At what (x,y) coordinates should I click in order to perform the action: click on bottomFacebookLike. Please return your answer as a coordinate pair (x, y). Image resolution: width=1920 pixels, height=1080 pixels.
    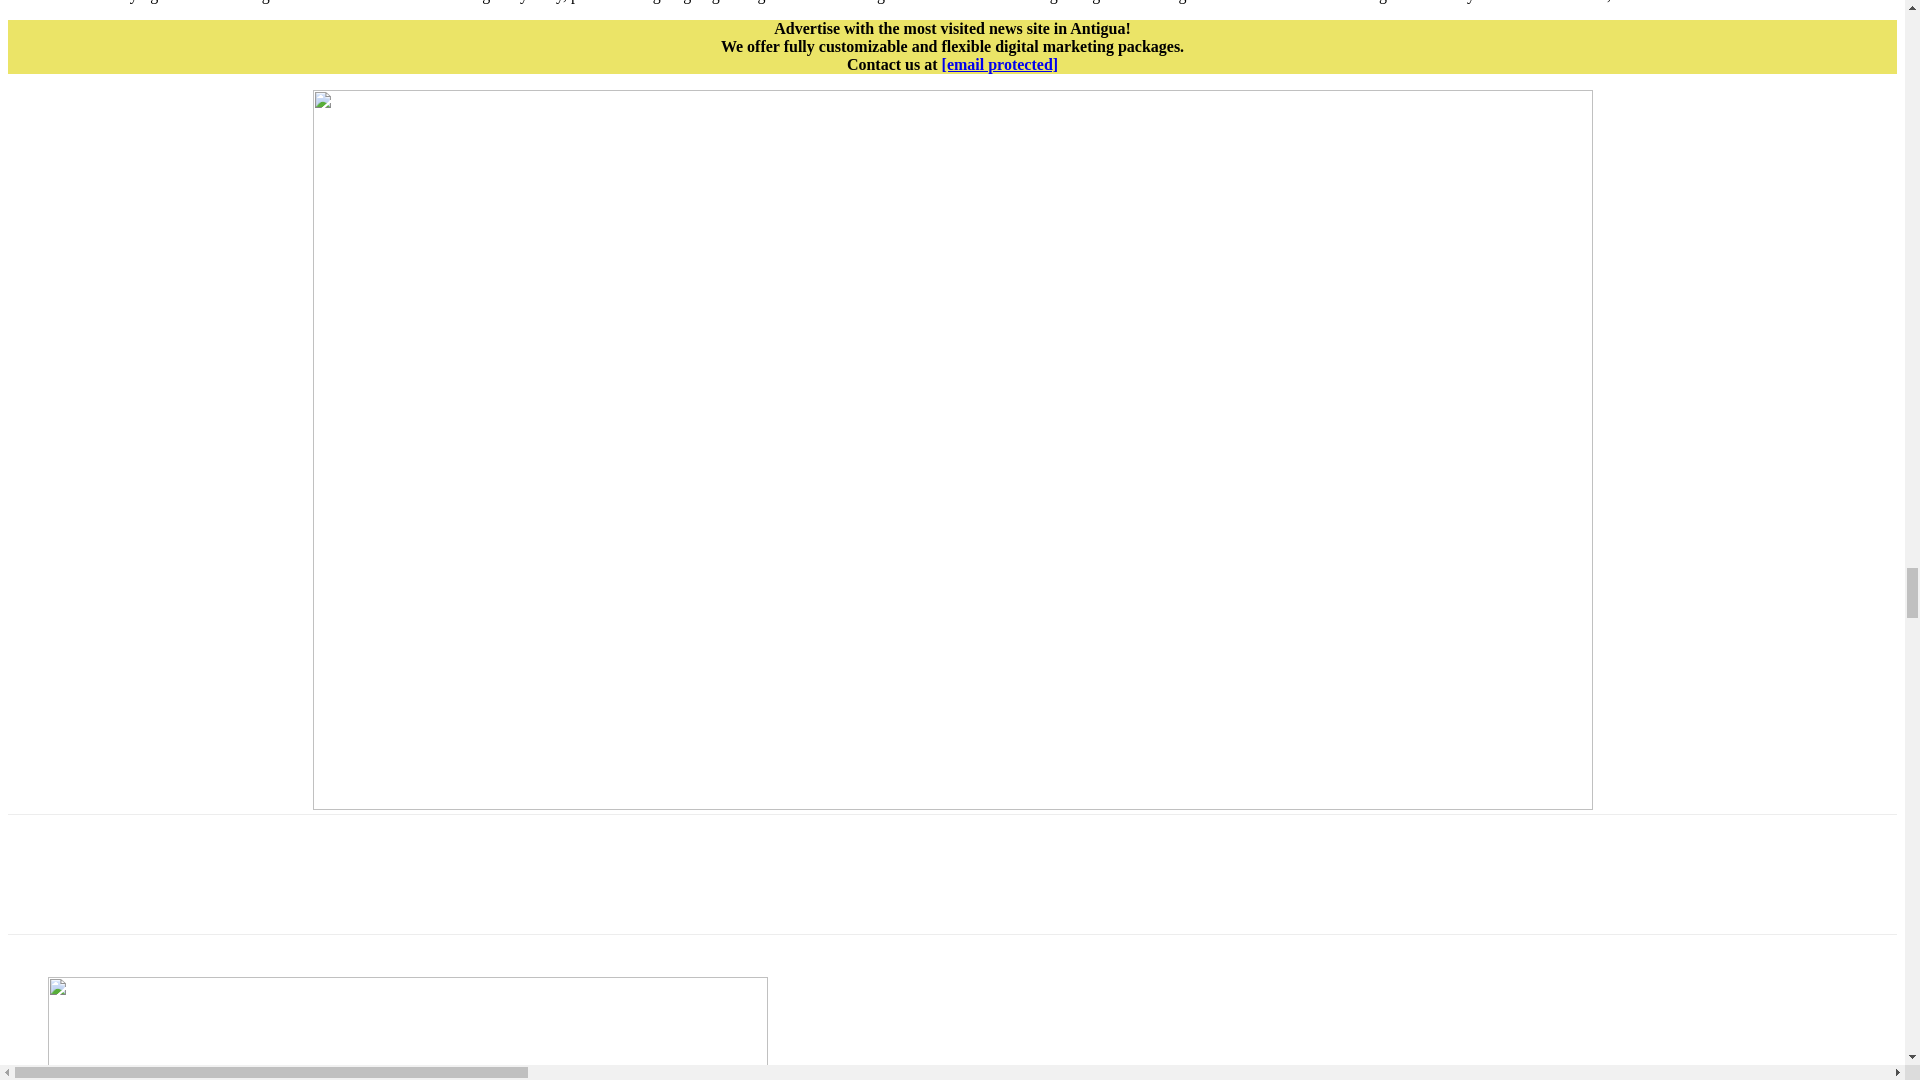
    Looking at the image, I should click on (157, 846).